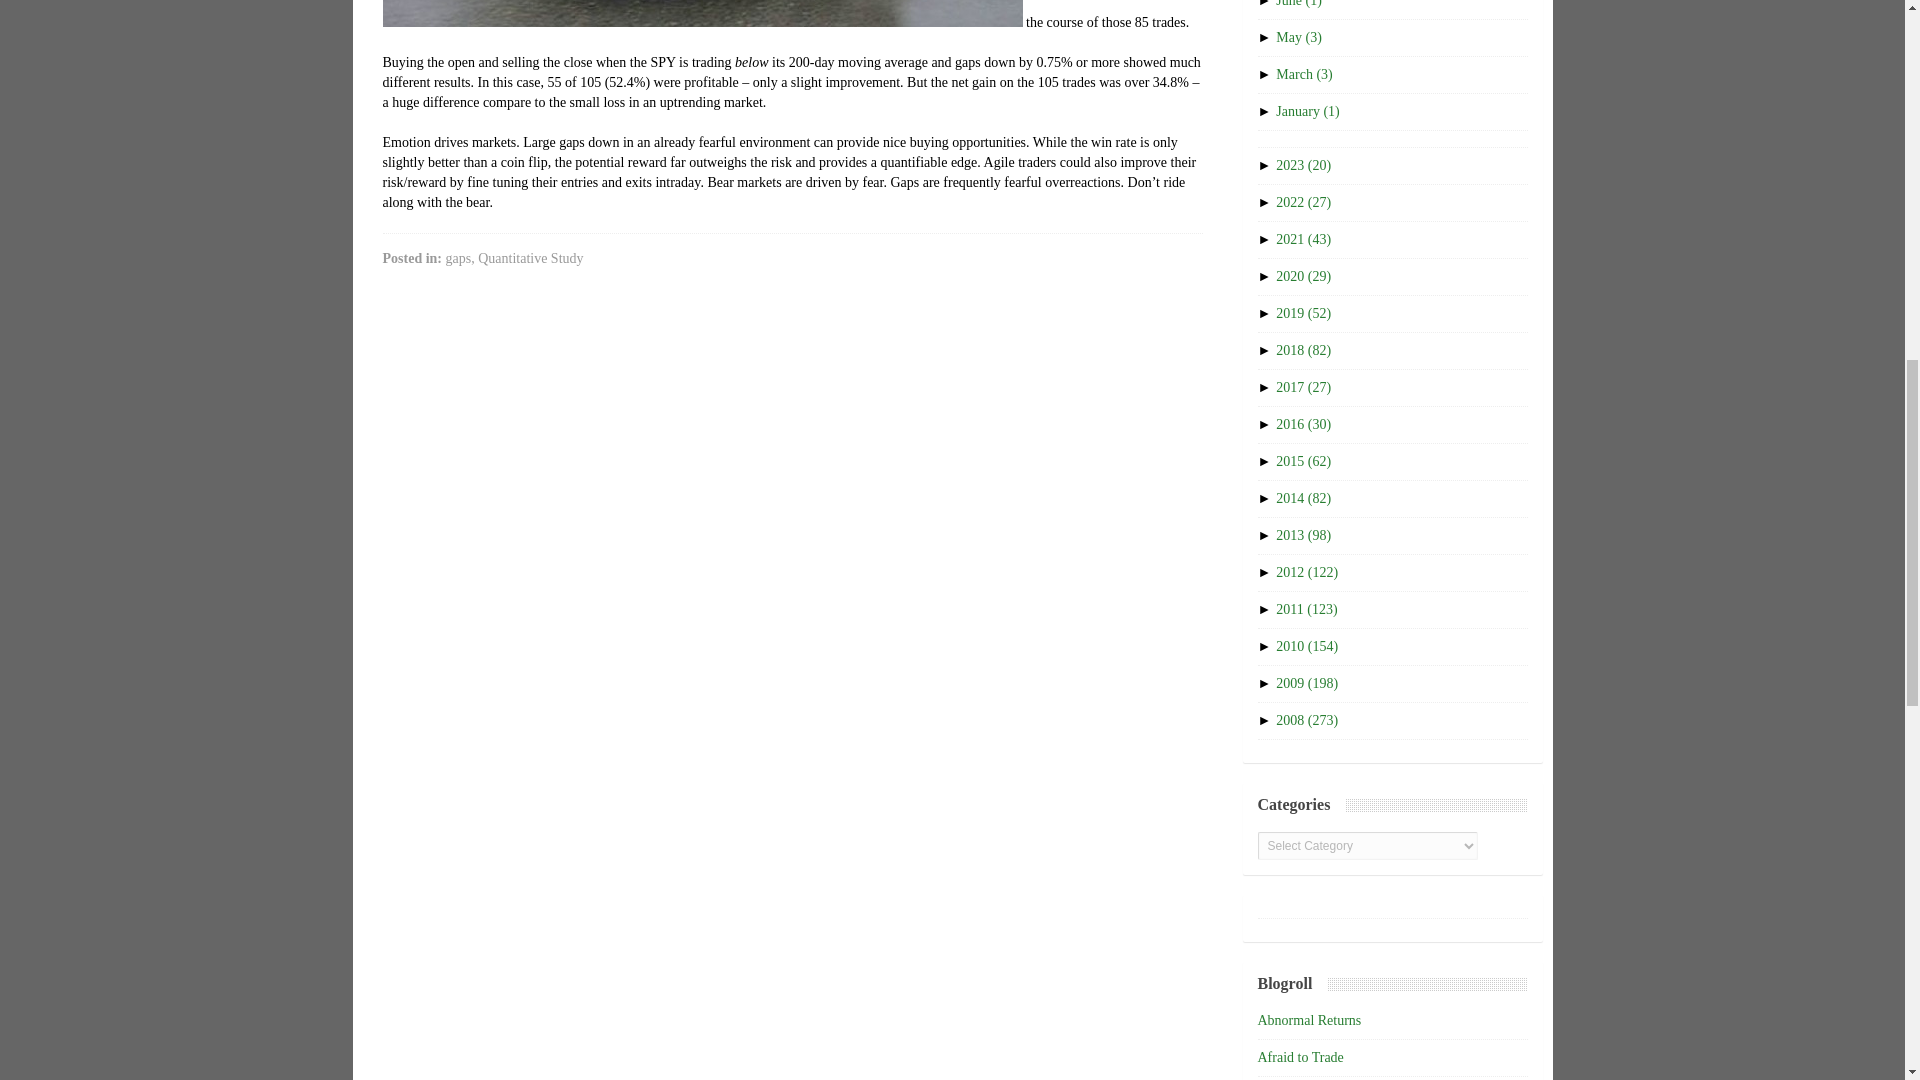  I want to click on click to expand, so click(1266, 164).